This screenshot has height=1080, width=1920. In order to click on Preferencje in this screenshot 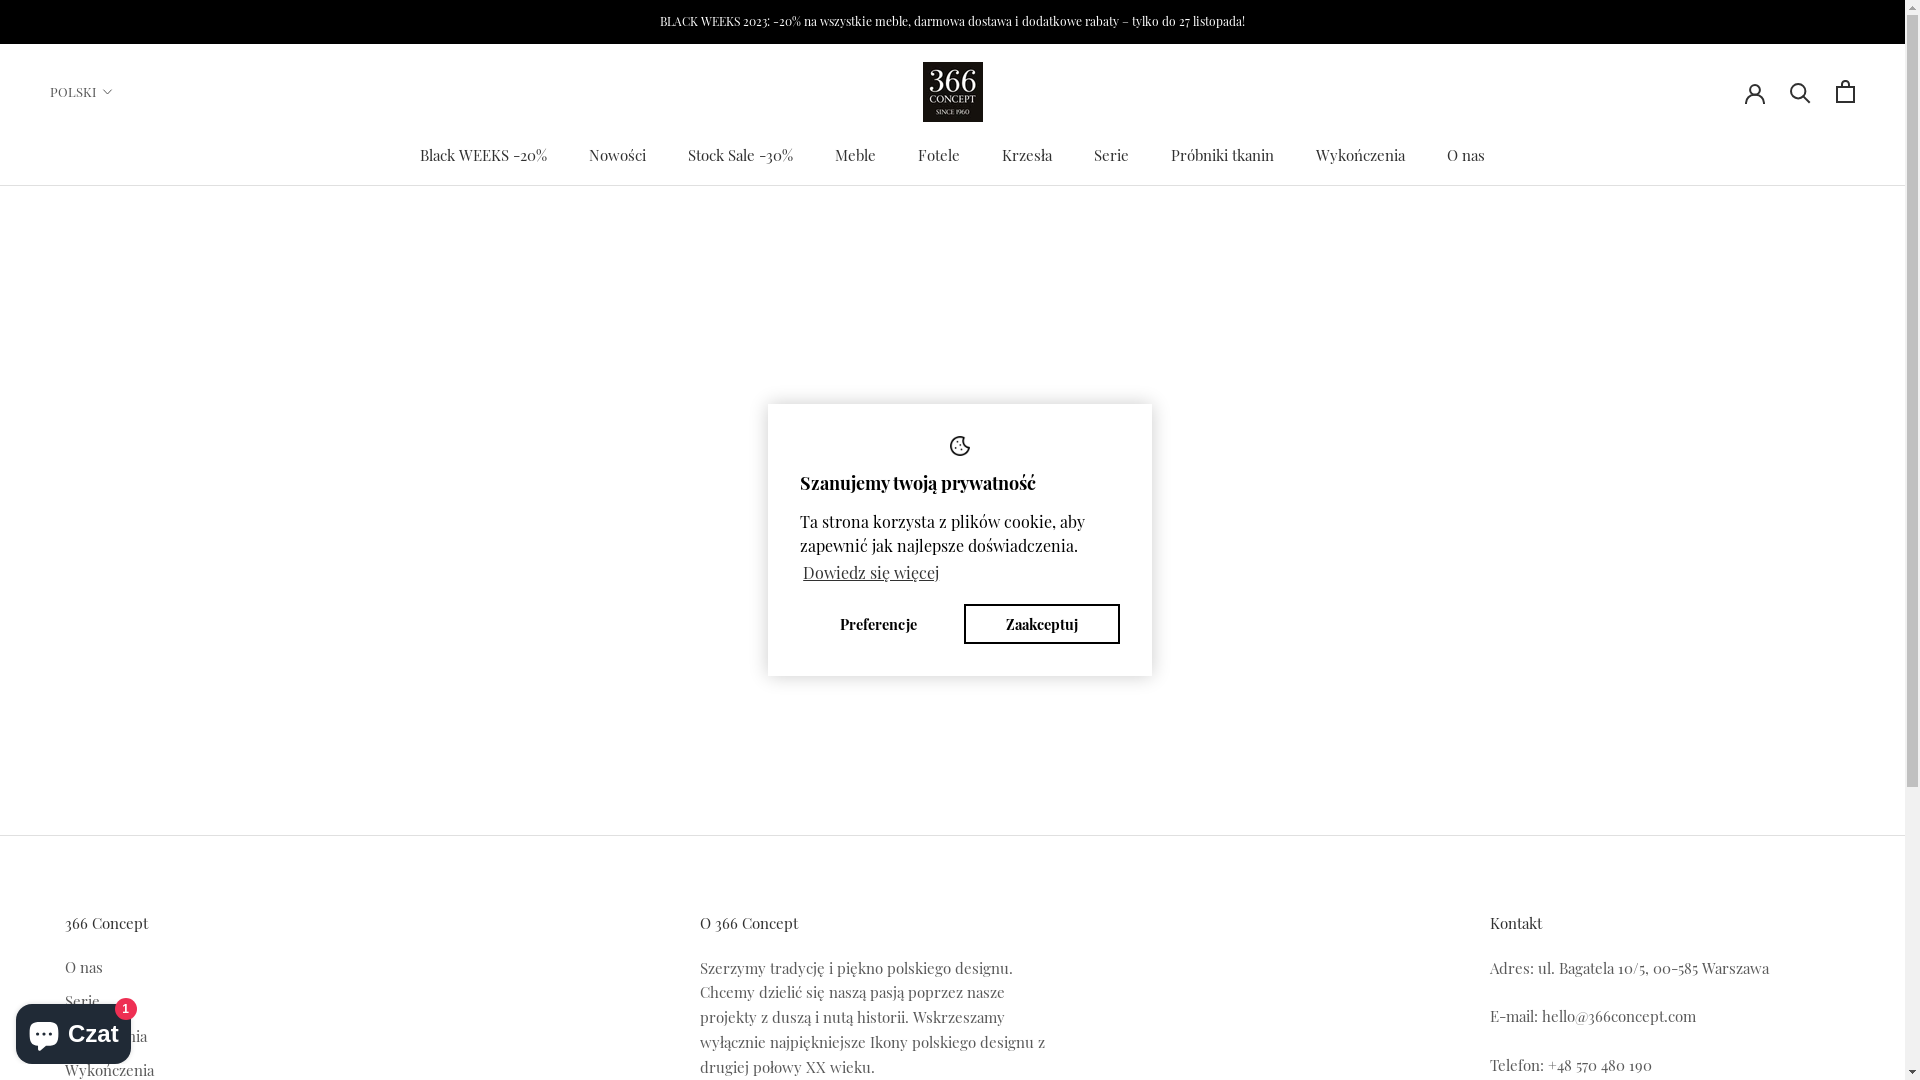, I will do `click(878, 624)`.